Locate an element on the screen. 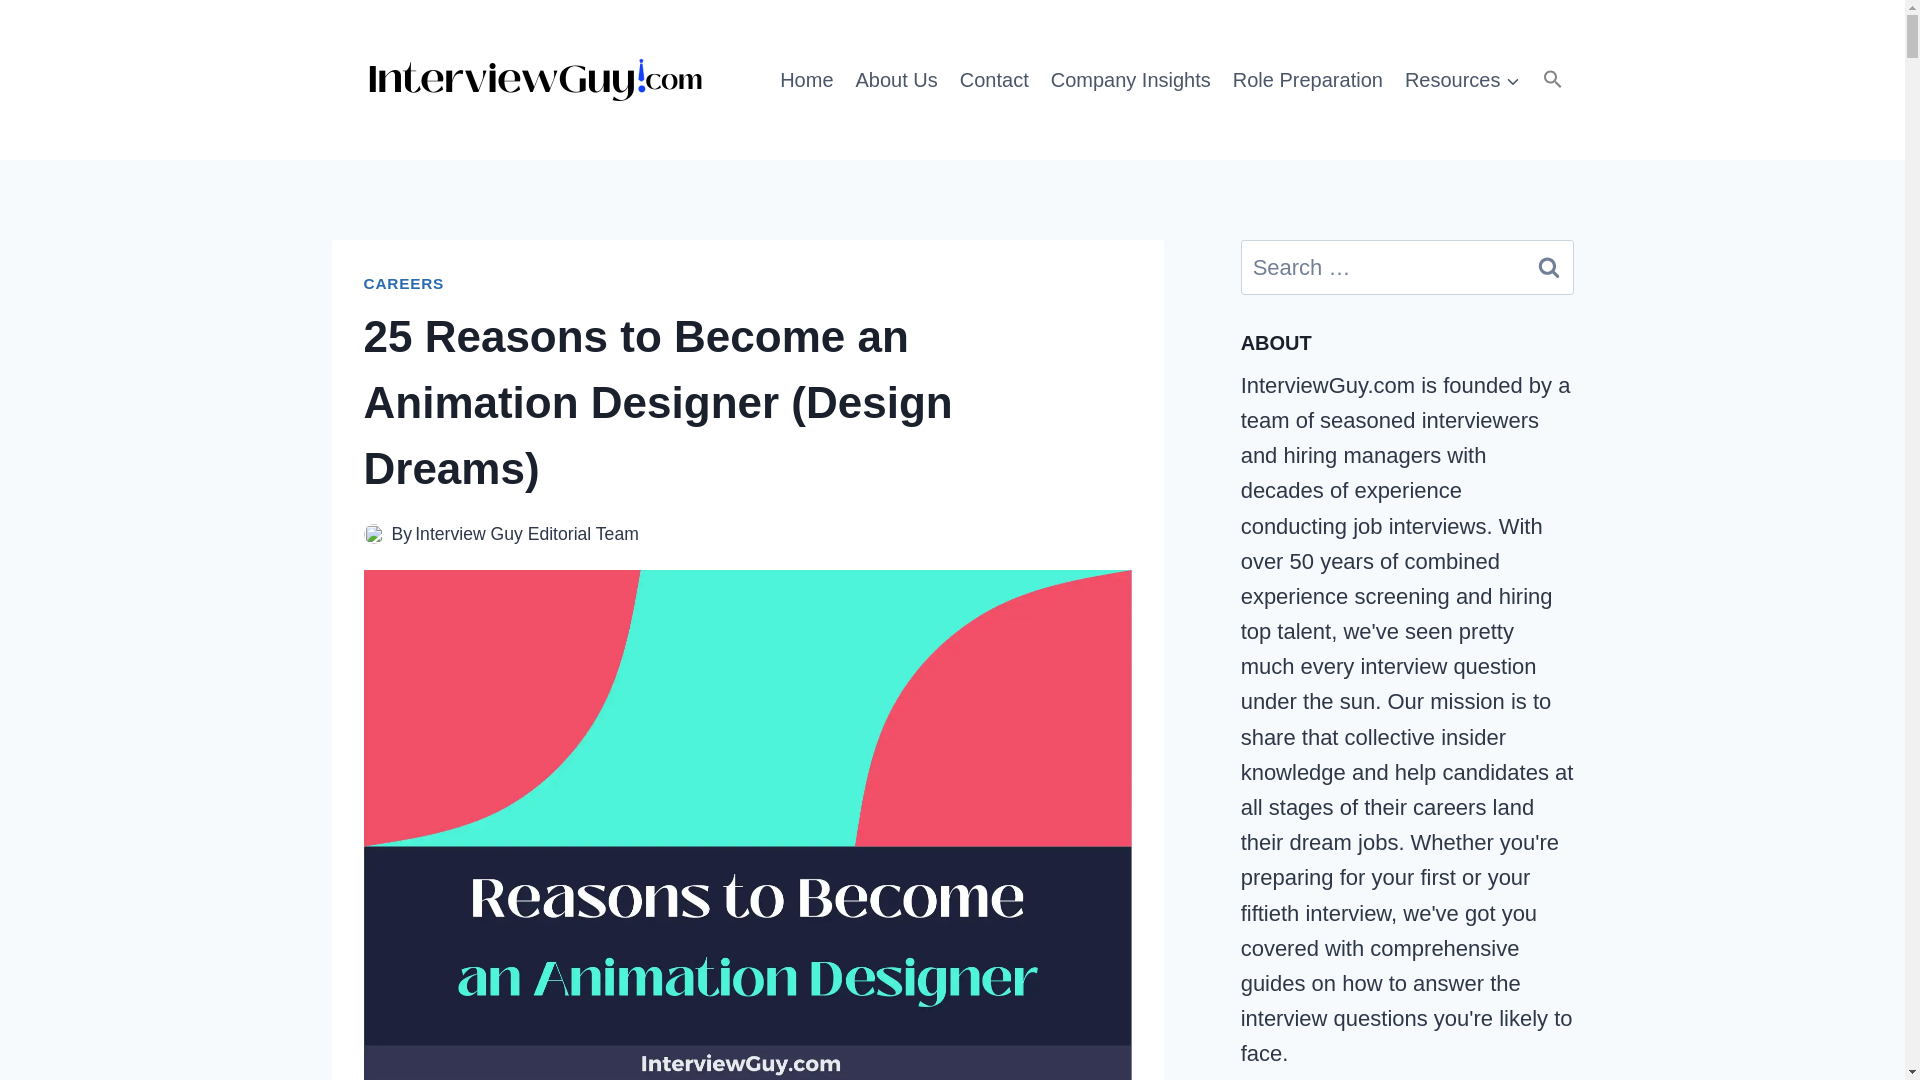  About Us is located at coordinates (896, 79).